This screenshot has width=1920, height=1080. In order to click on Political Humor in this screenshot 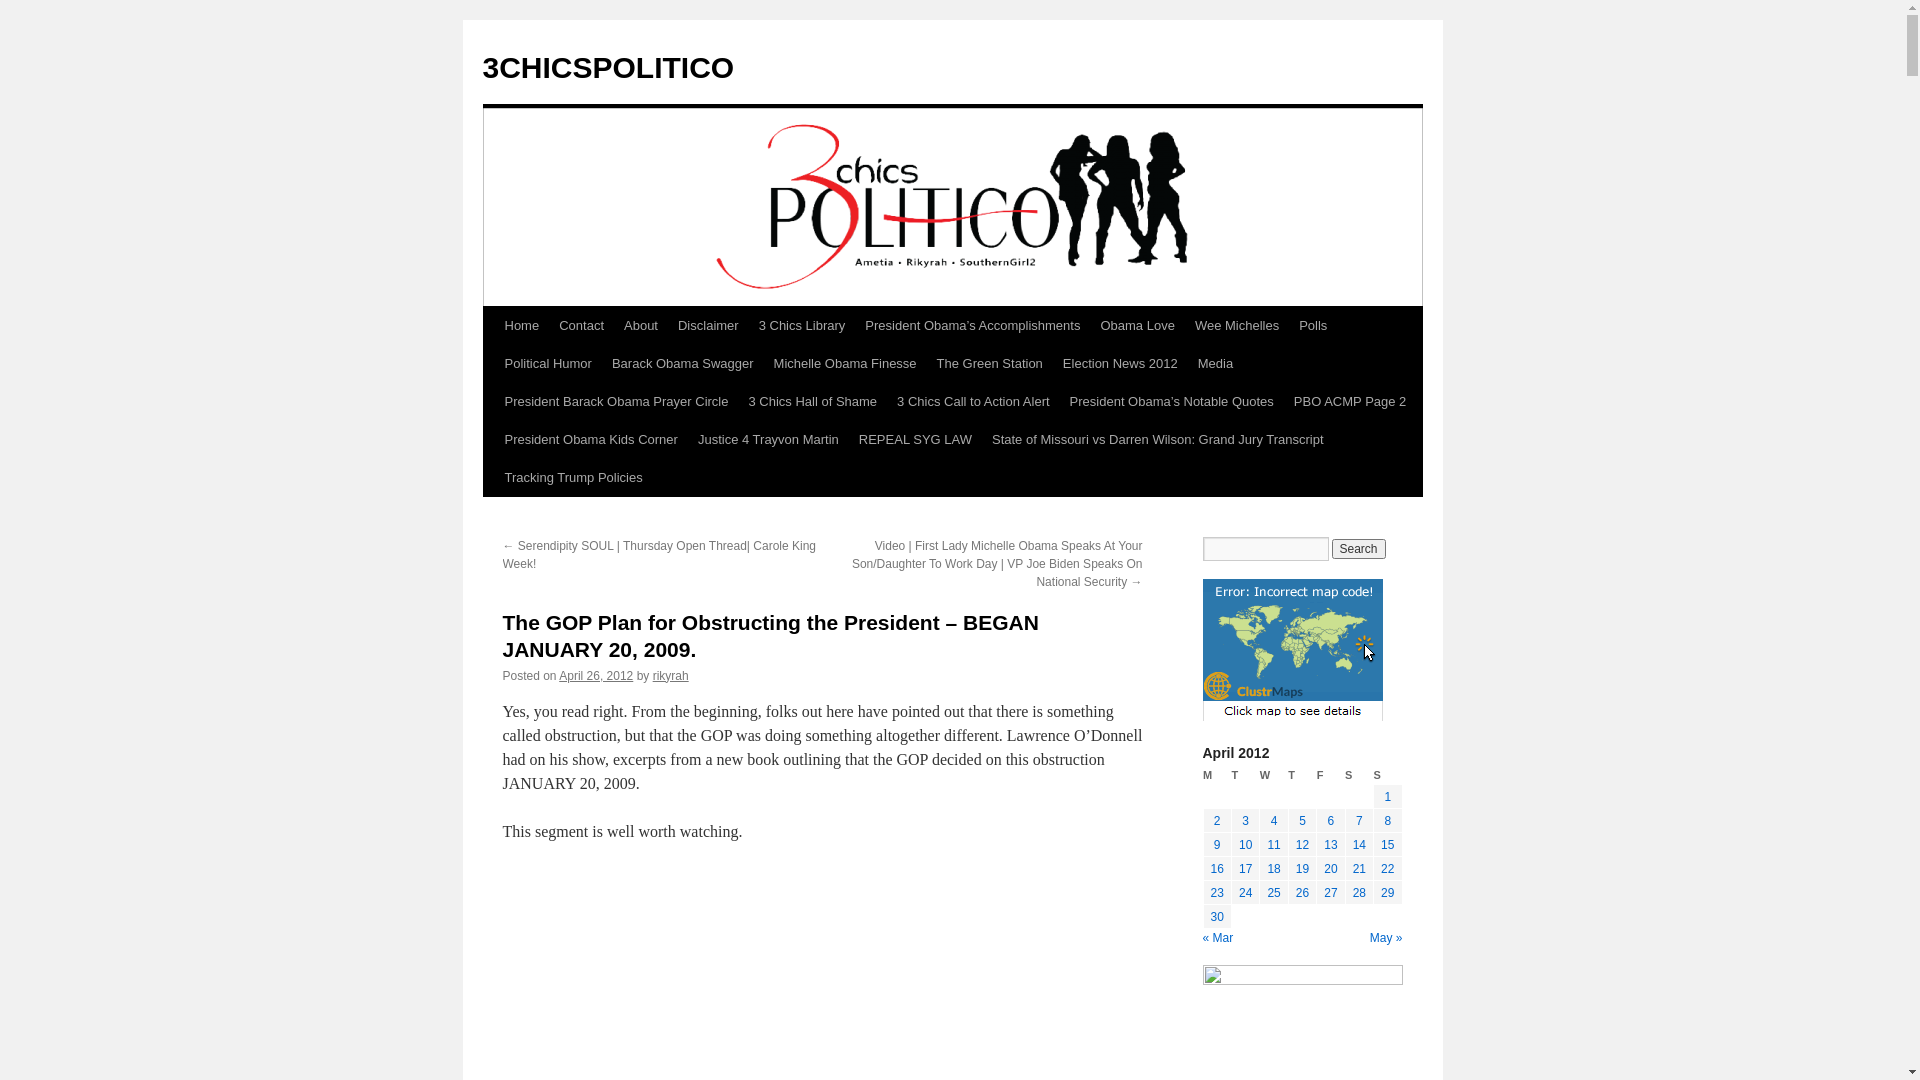, I will do `click(547, 364)`.